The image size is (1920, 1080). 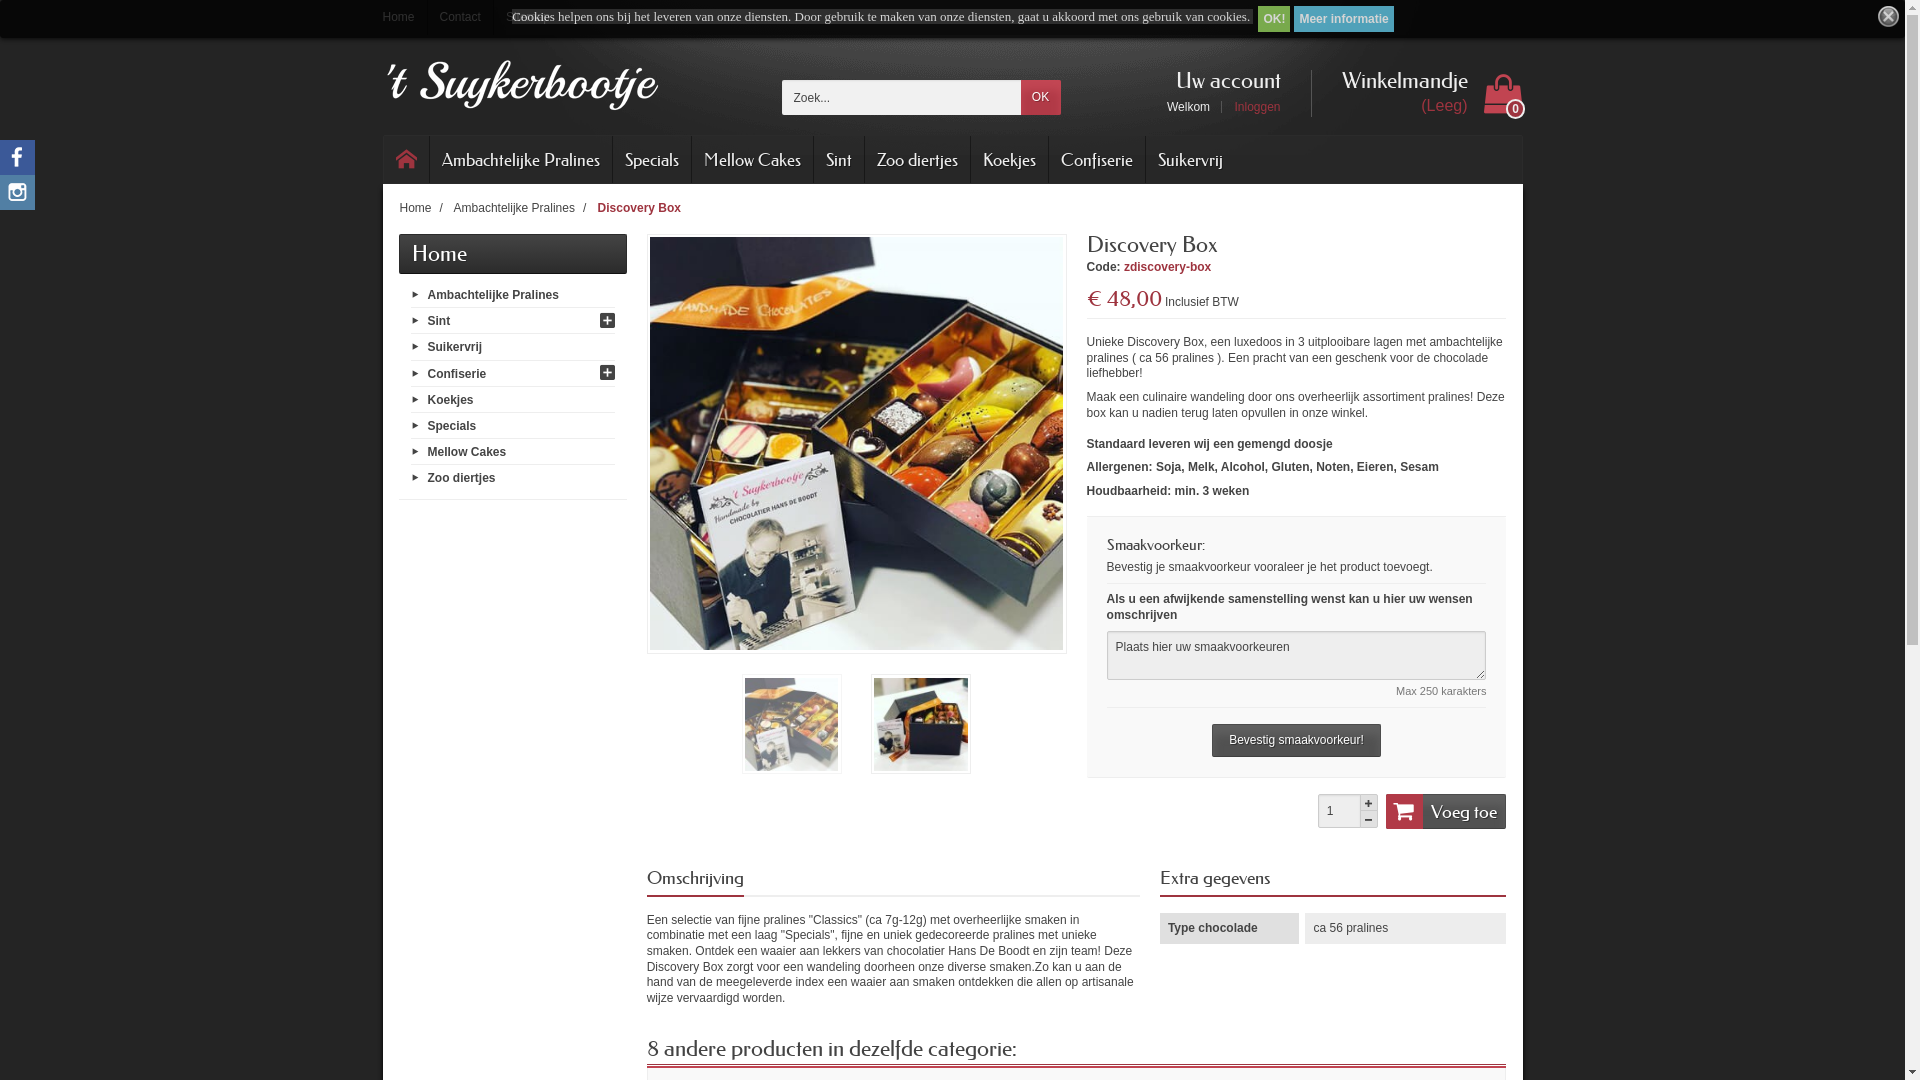 I want to click on Zoo diertjes, so click(x=462, y=478).